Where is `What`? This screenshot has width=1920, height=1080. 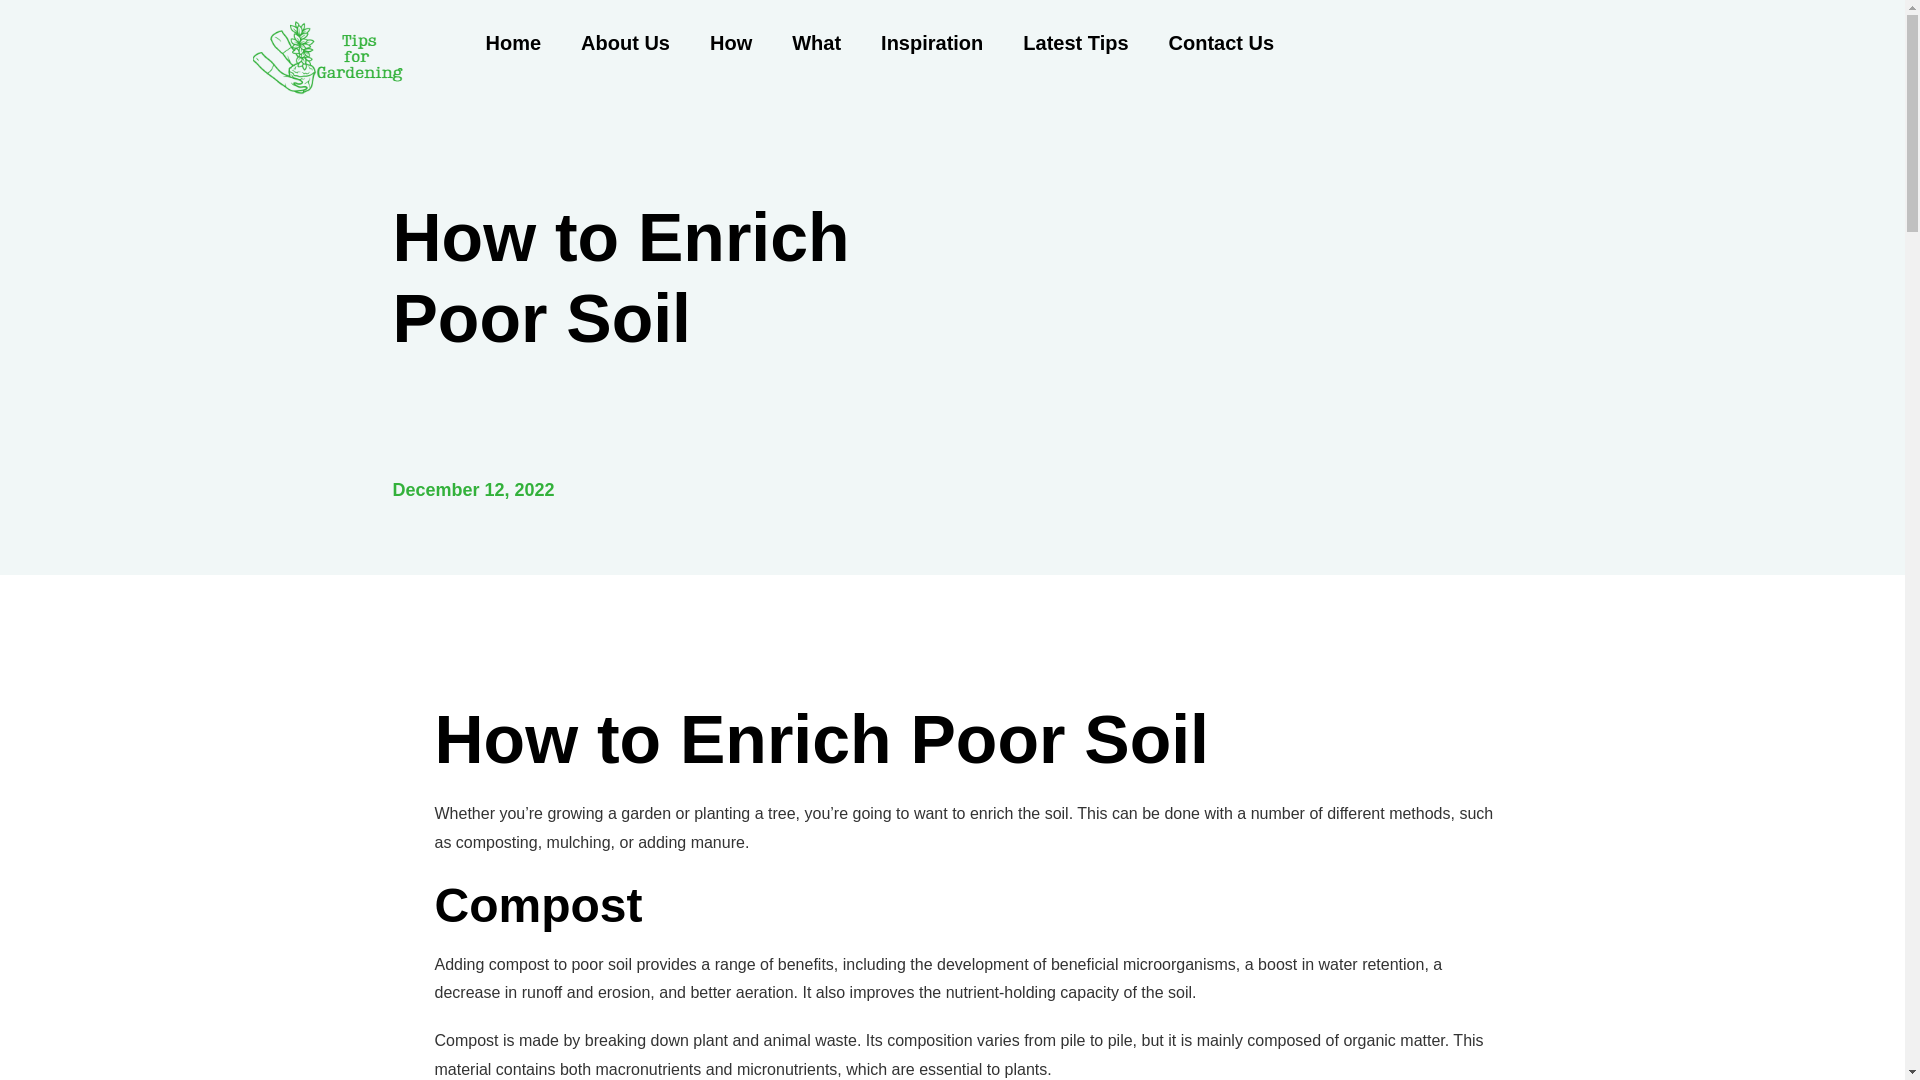
What is located at coordinates (816, 42).